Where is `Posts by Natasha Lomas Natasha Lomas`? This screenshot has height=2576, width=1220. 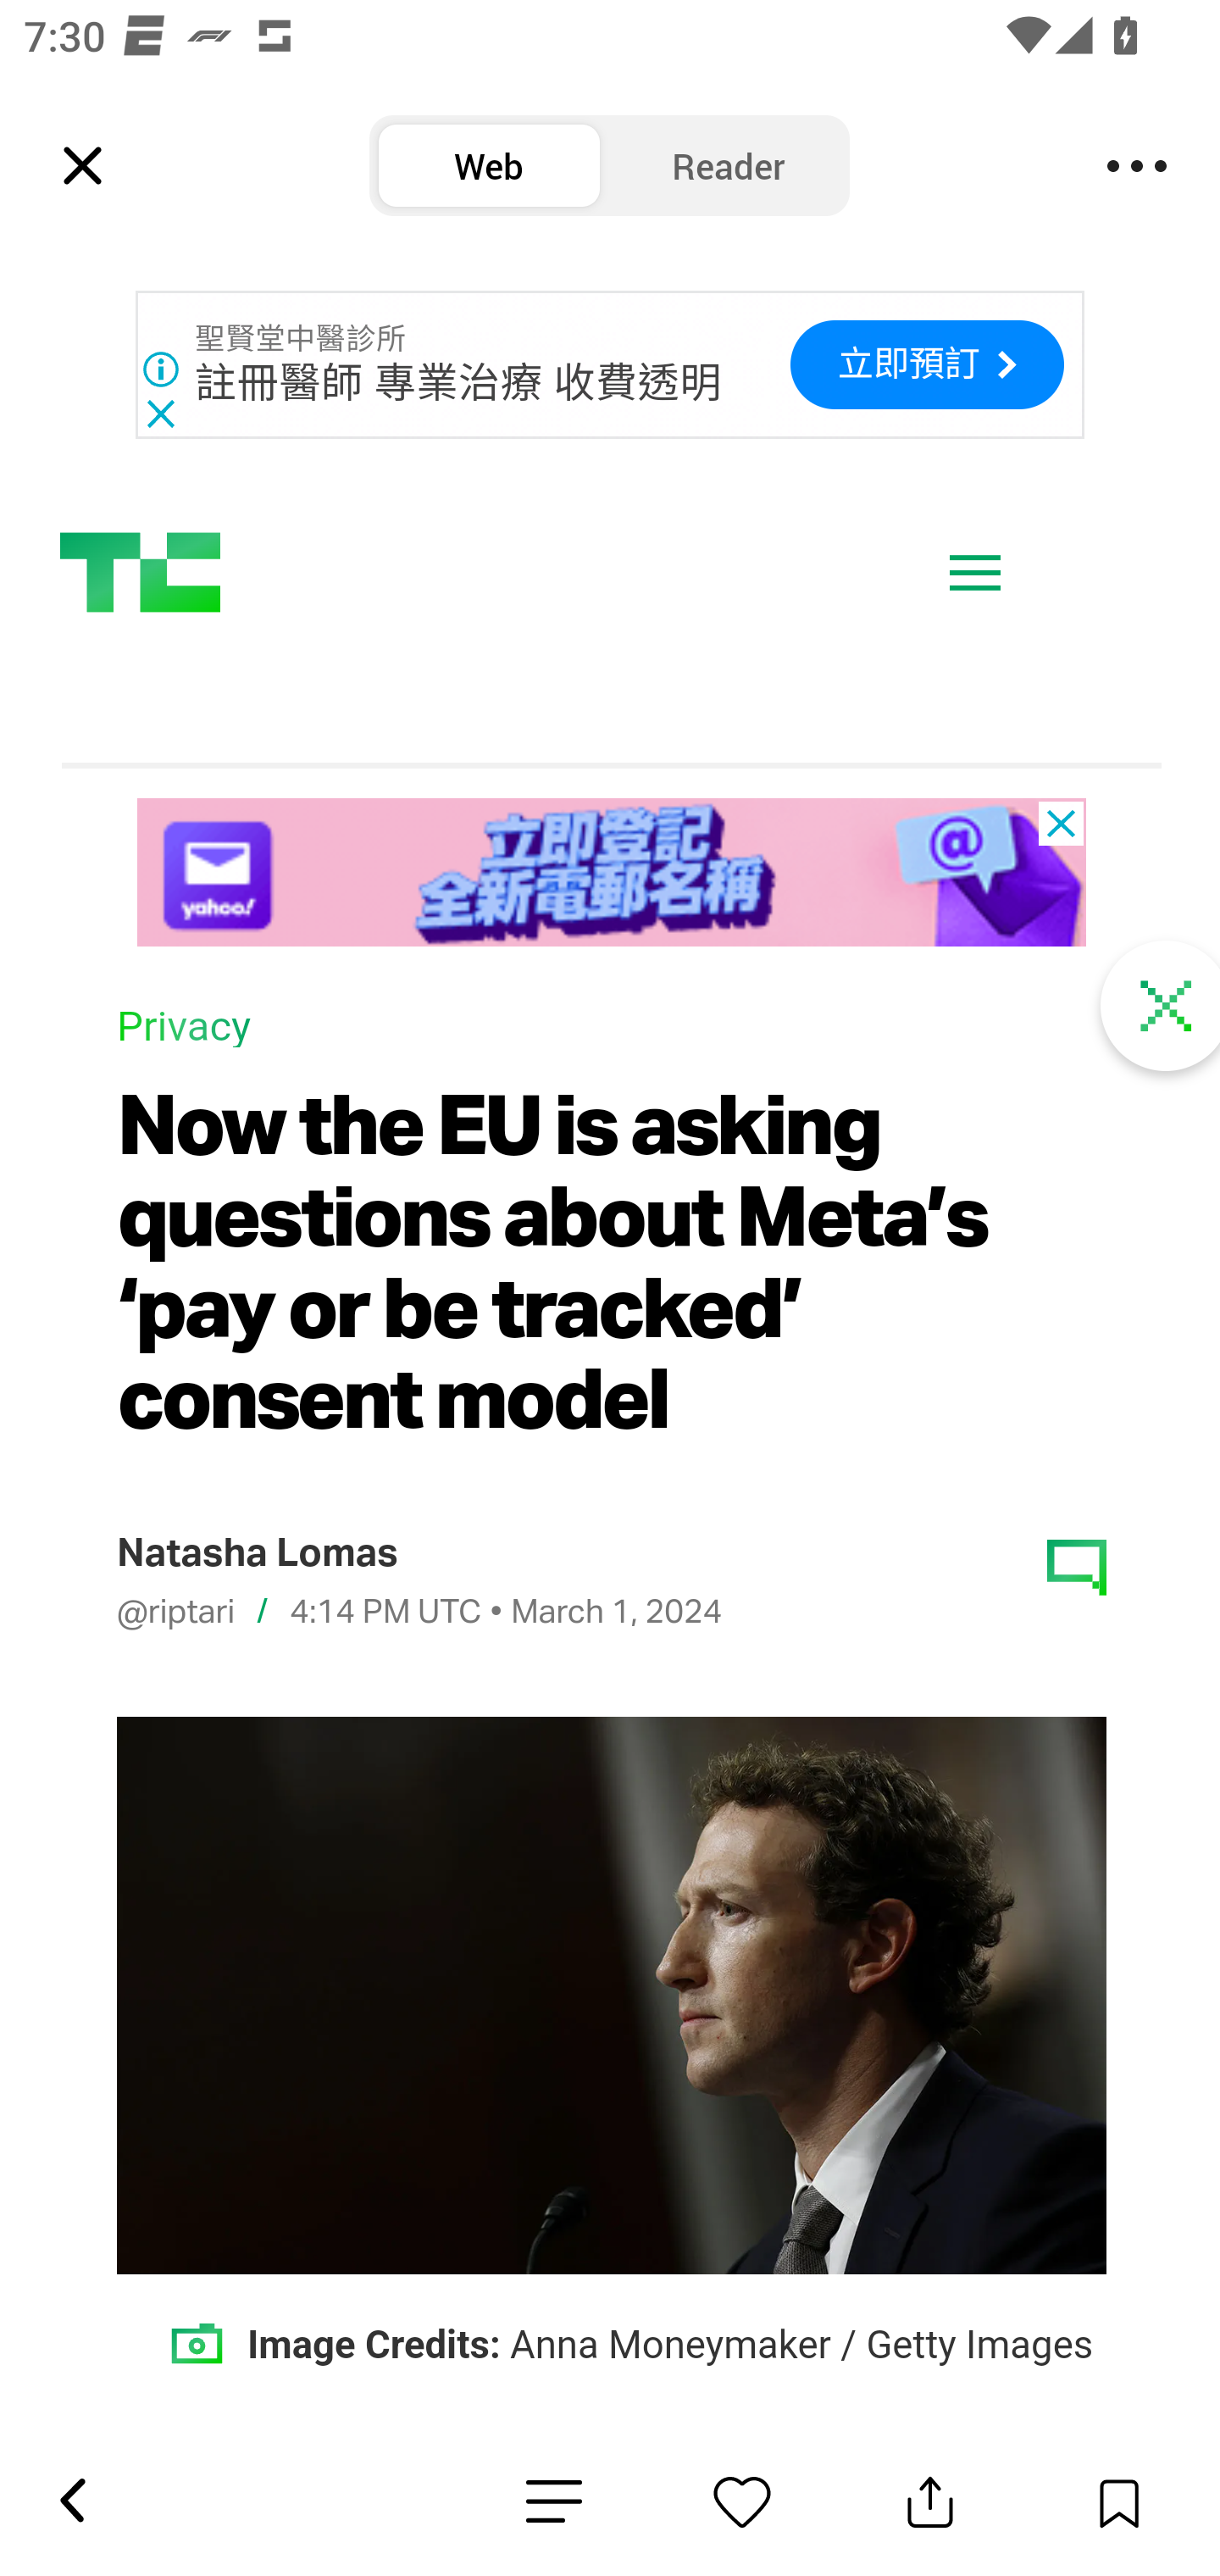 Posts by Natasha Lomas Natasha Lomas is located at coordinates (255, 1556).